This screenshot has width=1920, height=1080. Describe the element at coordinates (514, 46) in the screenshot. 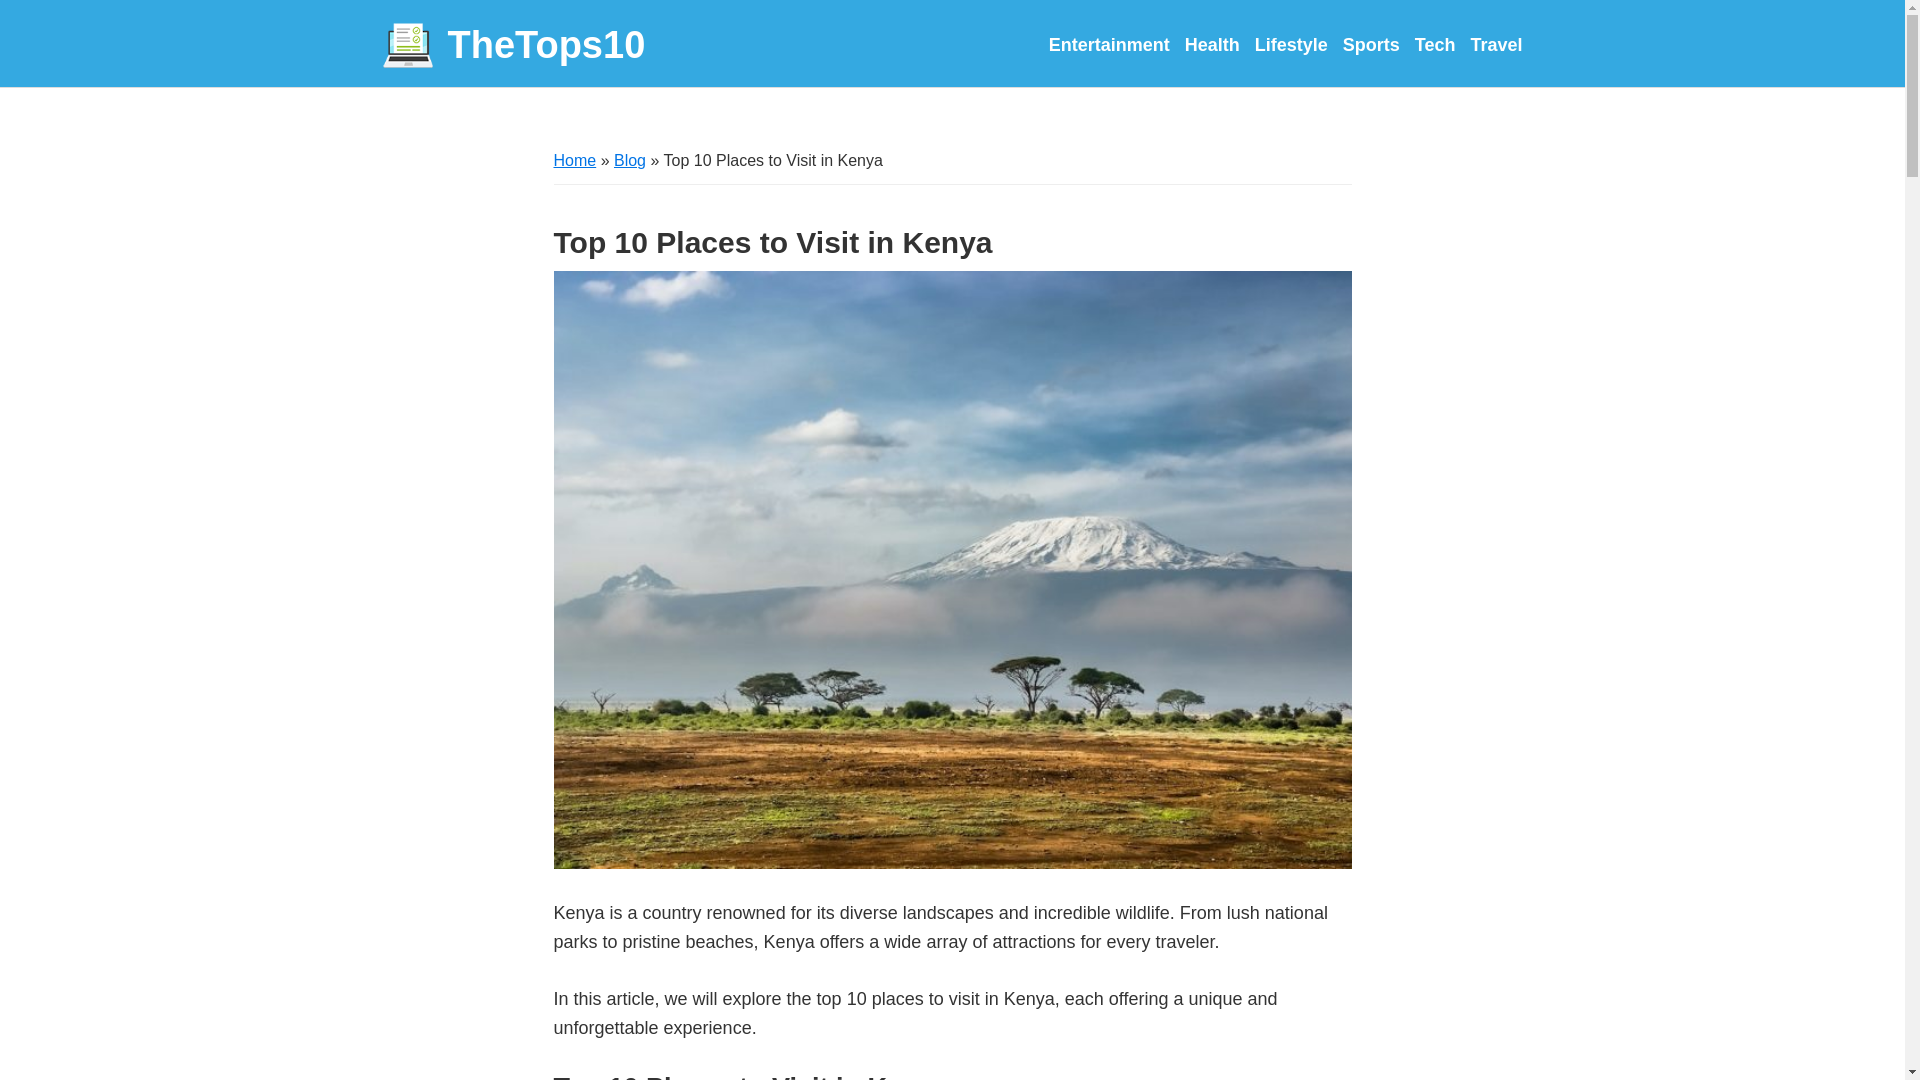

I see `TheTops10` at that location.